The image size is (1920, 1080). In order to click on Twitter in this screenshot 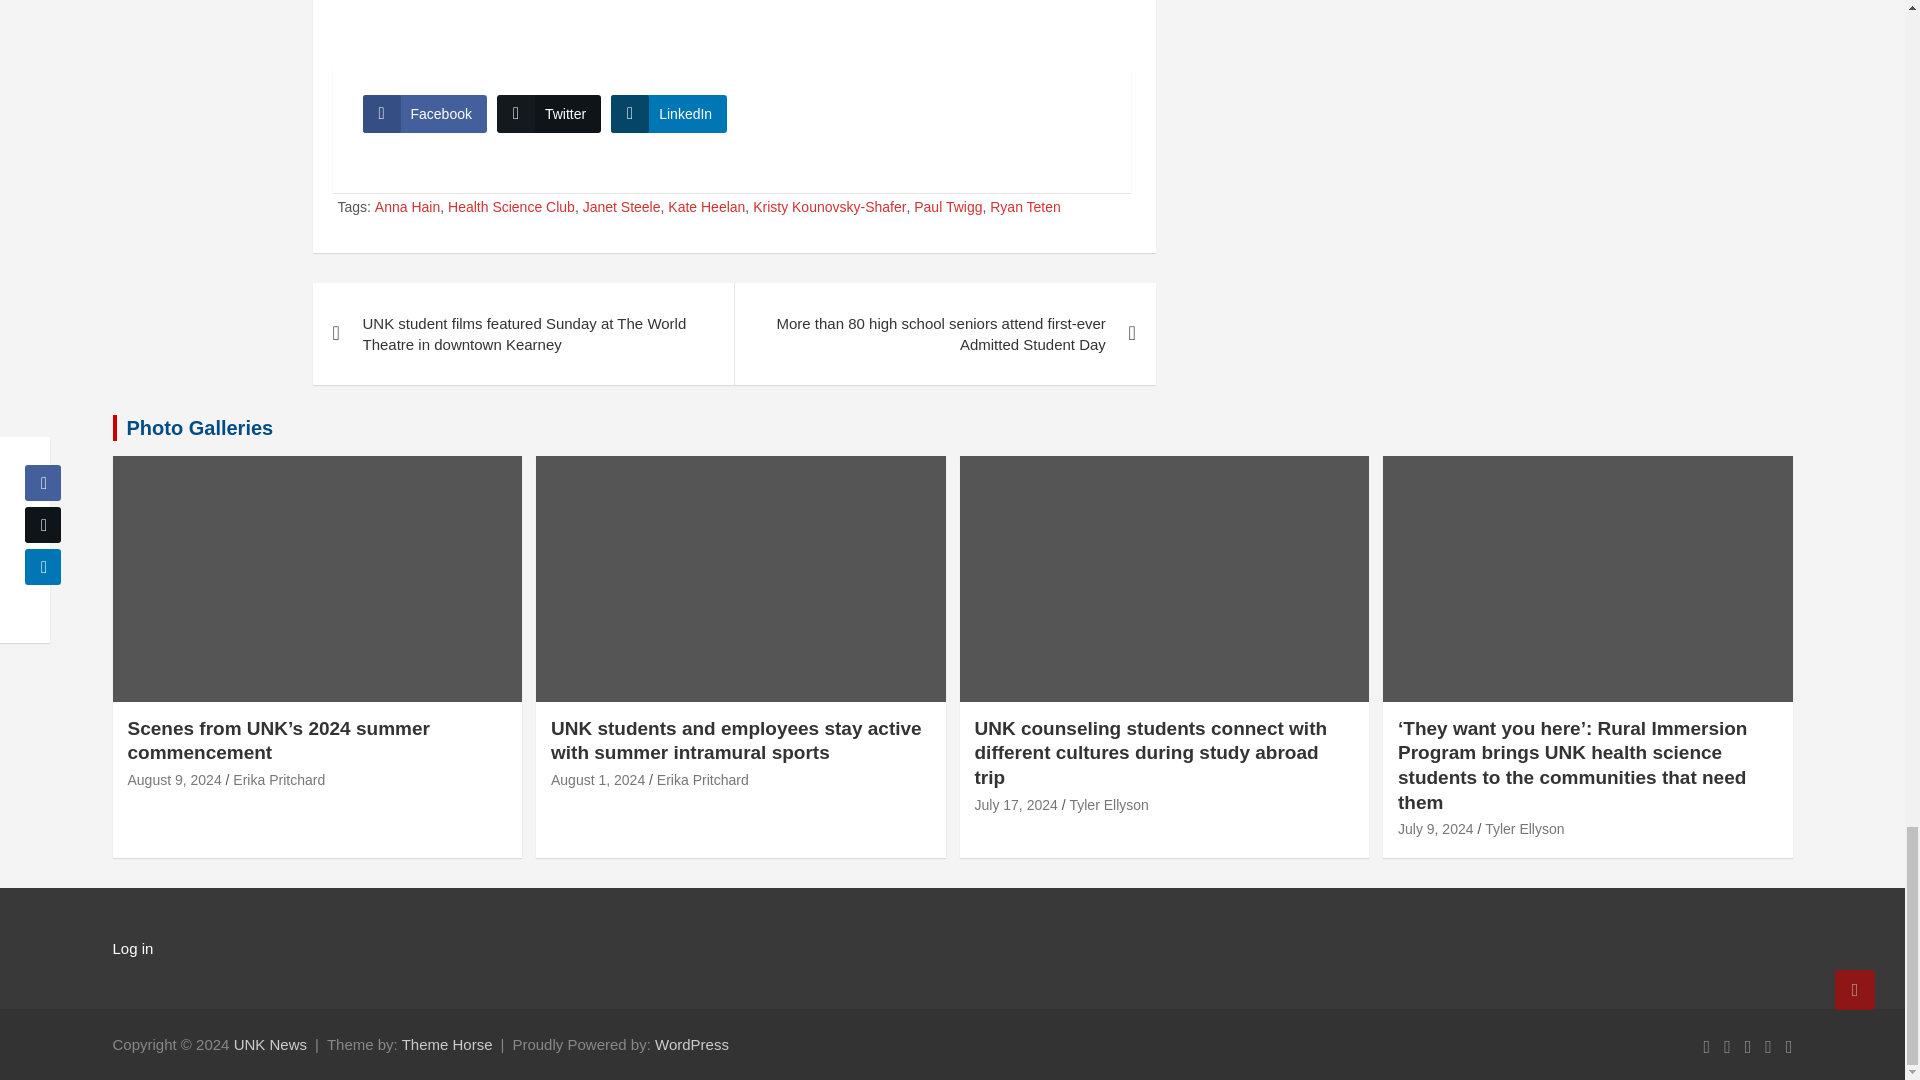, I will do `click(548, 114)`.